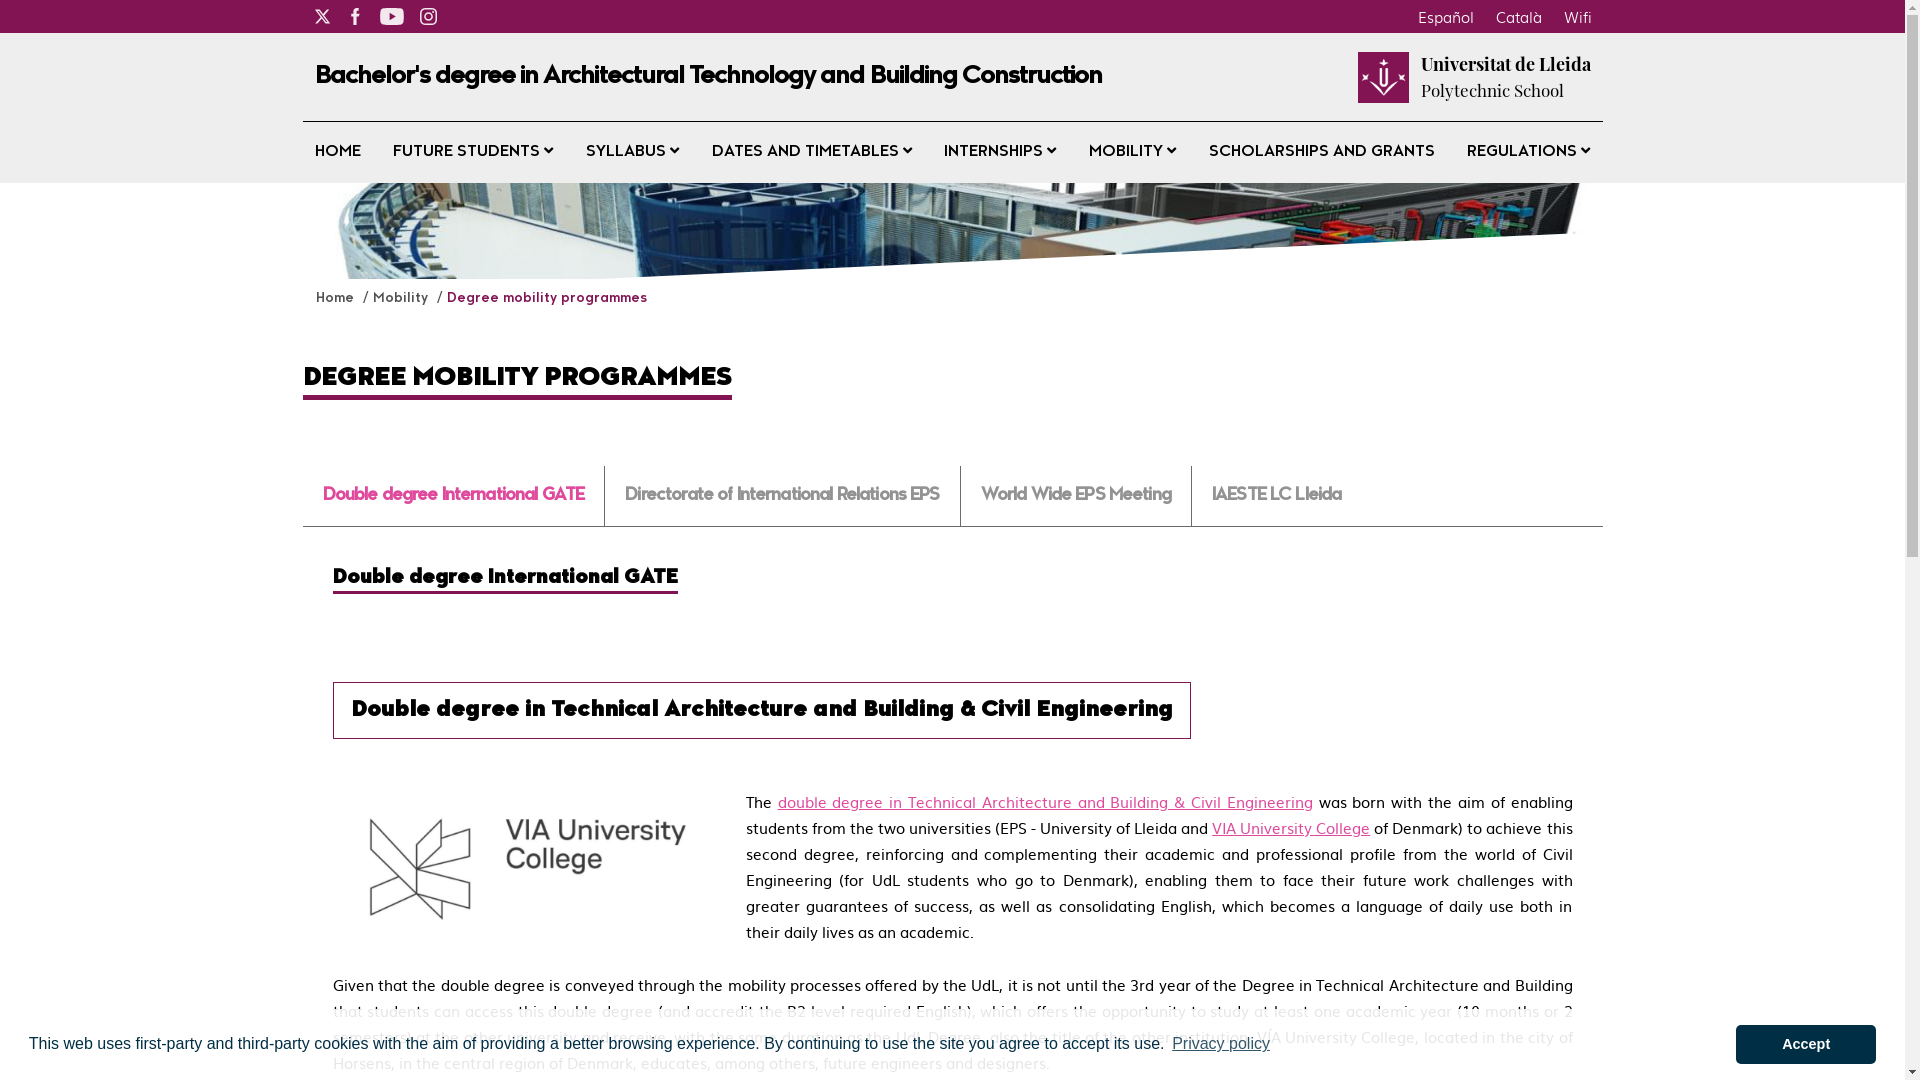 This screenshot has width=1920, height=1080. I want to click on SYLLABUS, so click(632, 152).